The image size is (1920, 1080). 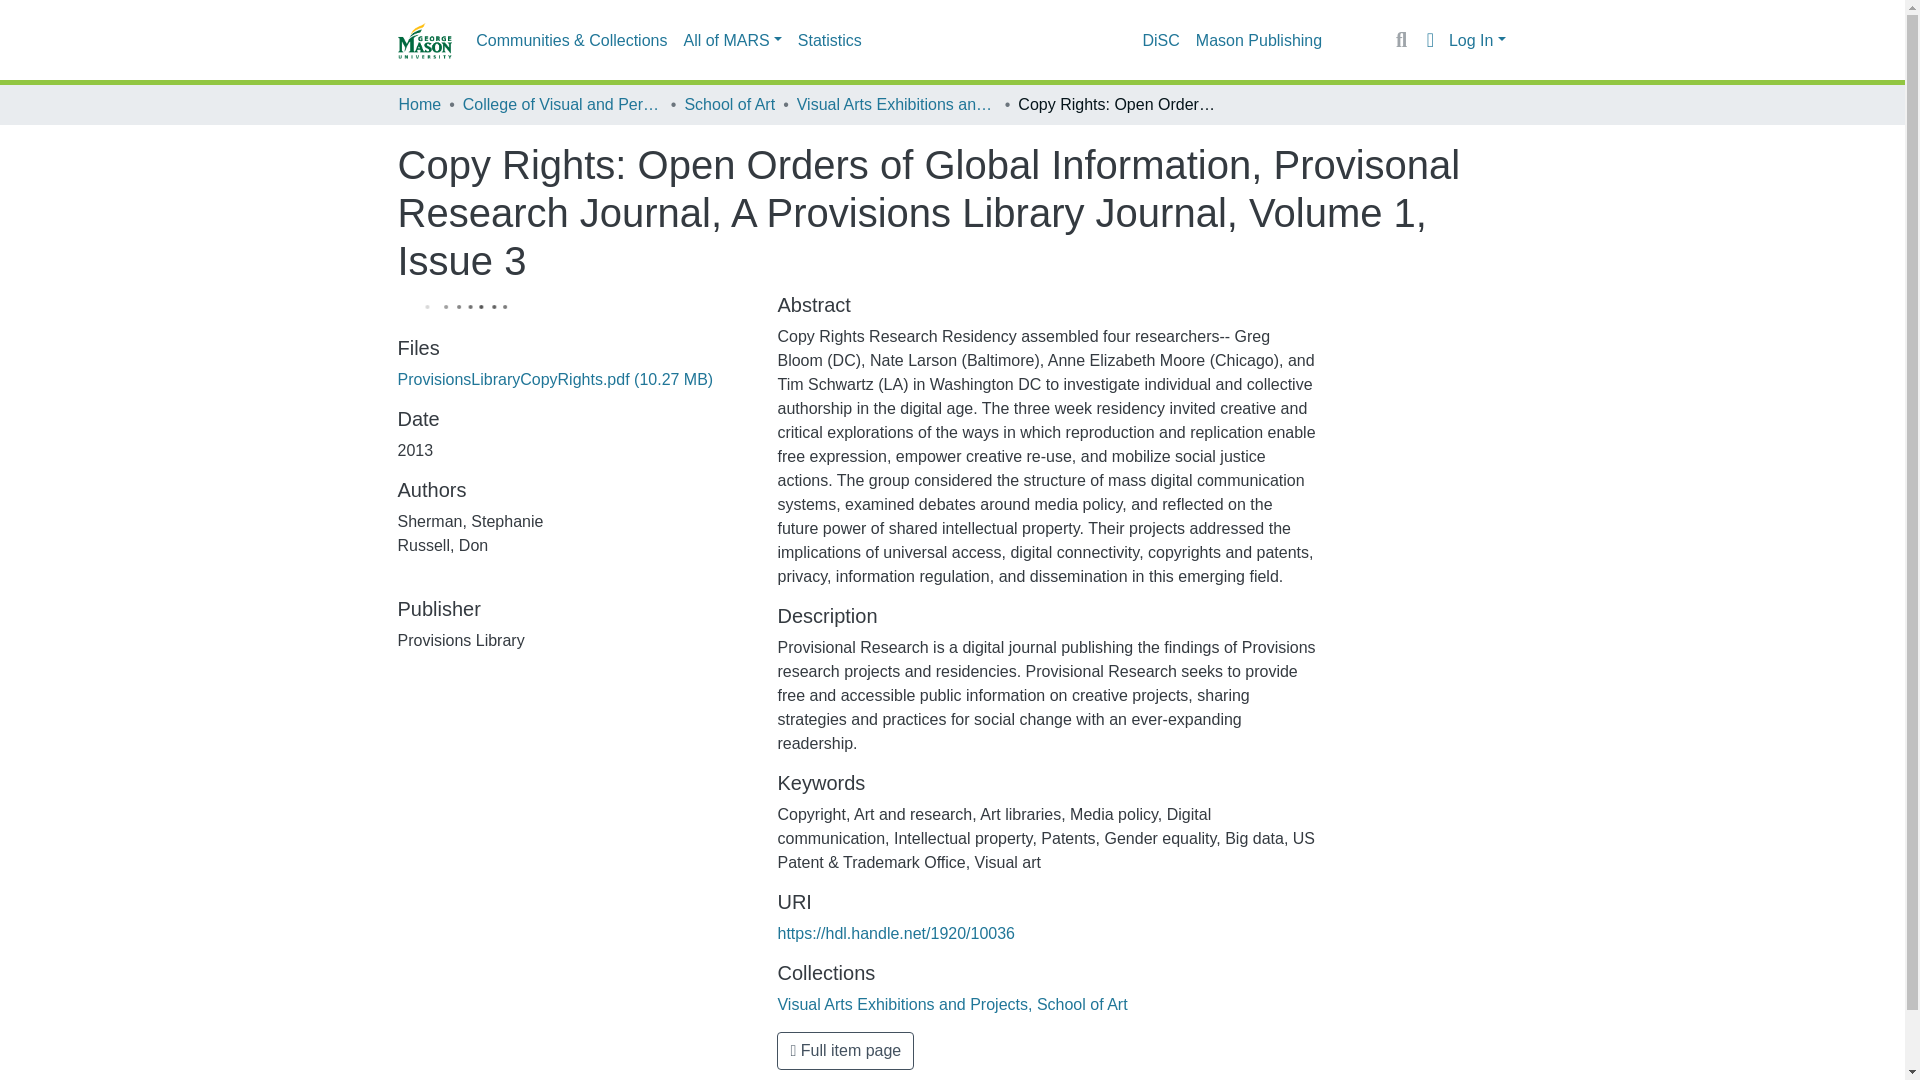 What do you see at coordinates (1477, 40) in the screenshot?
I see `Log In` at bounding box center [1477, 40].